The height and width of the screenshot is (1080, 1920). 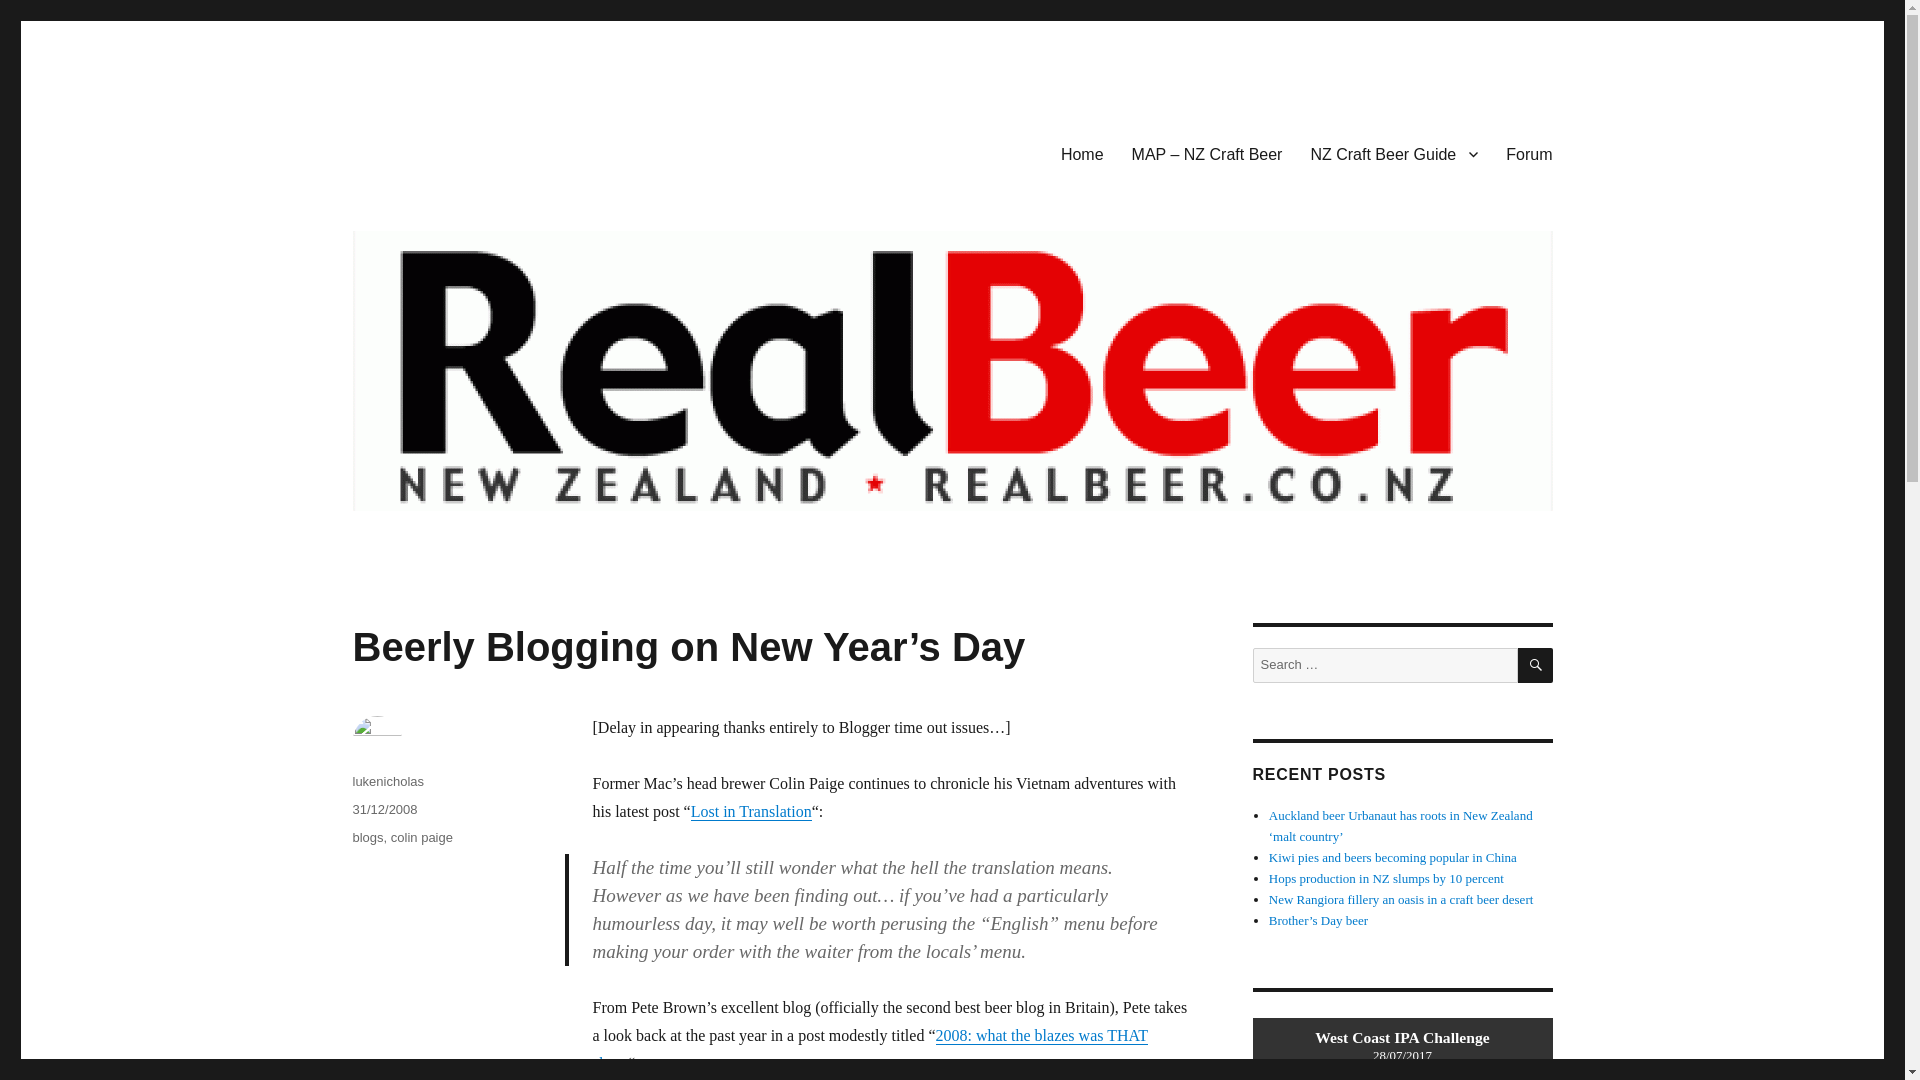 What do you see at coordinates (1386, 878) in the screenshot?
I see `Hops production in NZ slumps by 10 percent` at bounding box center [1386, 878].